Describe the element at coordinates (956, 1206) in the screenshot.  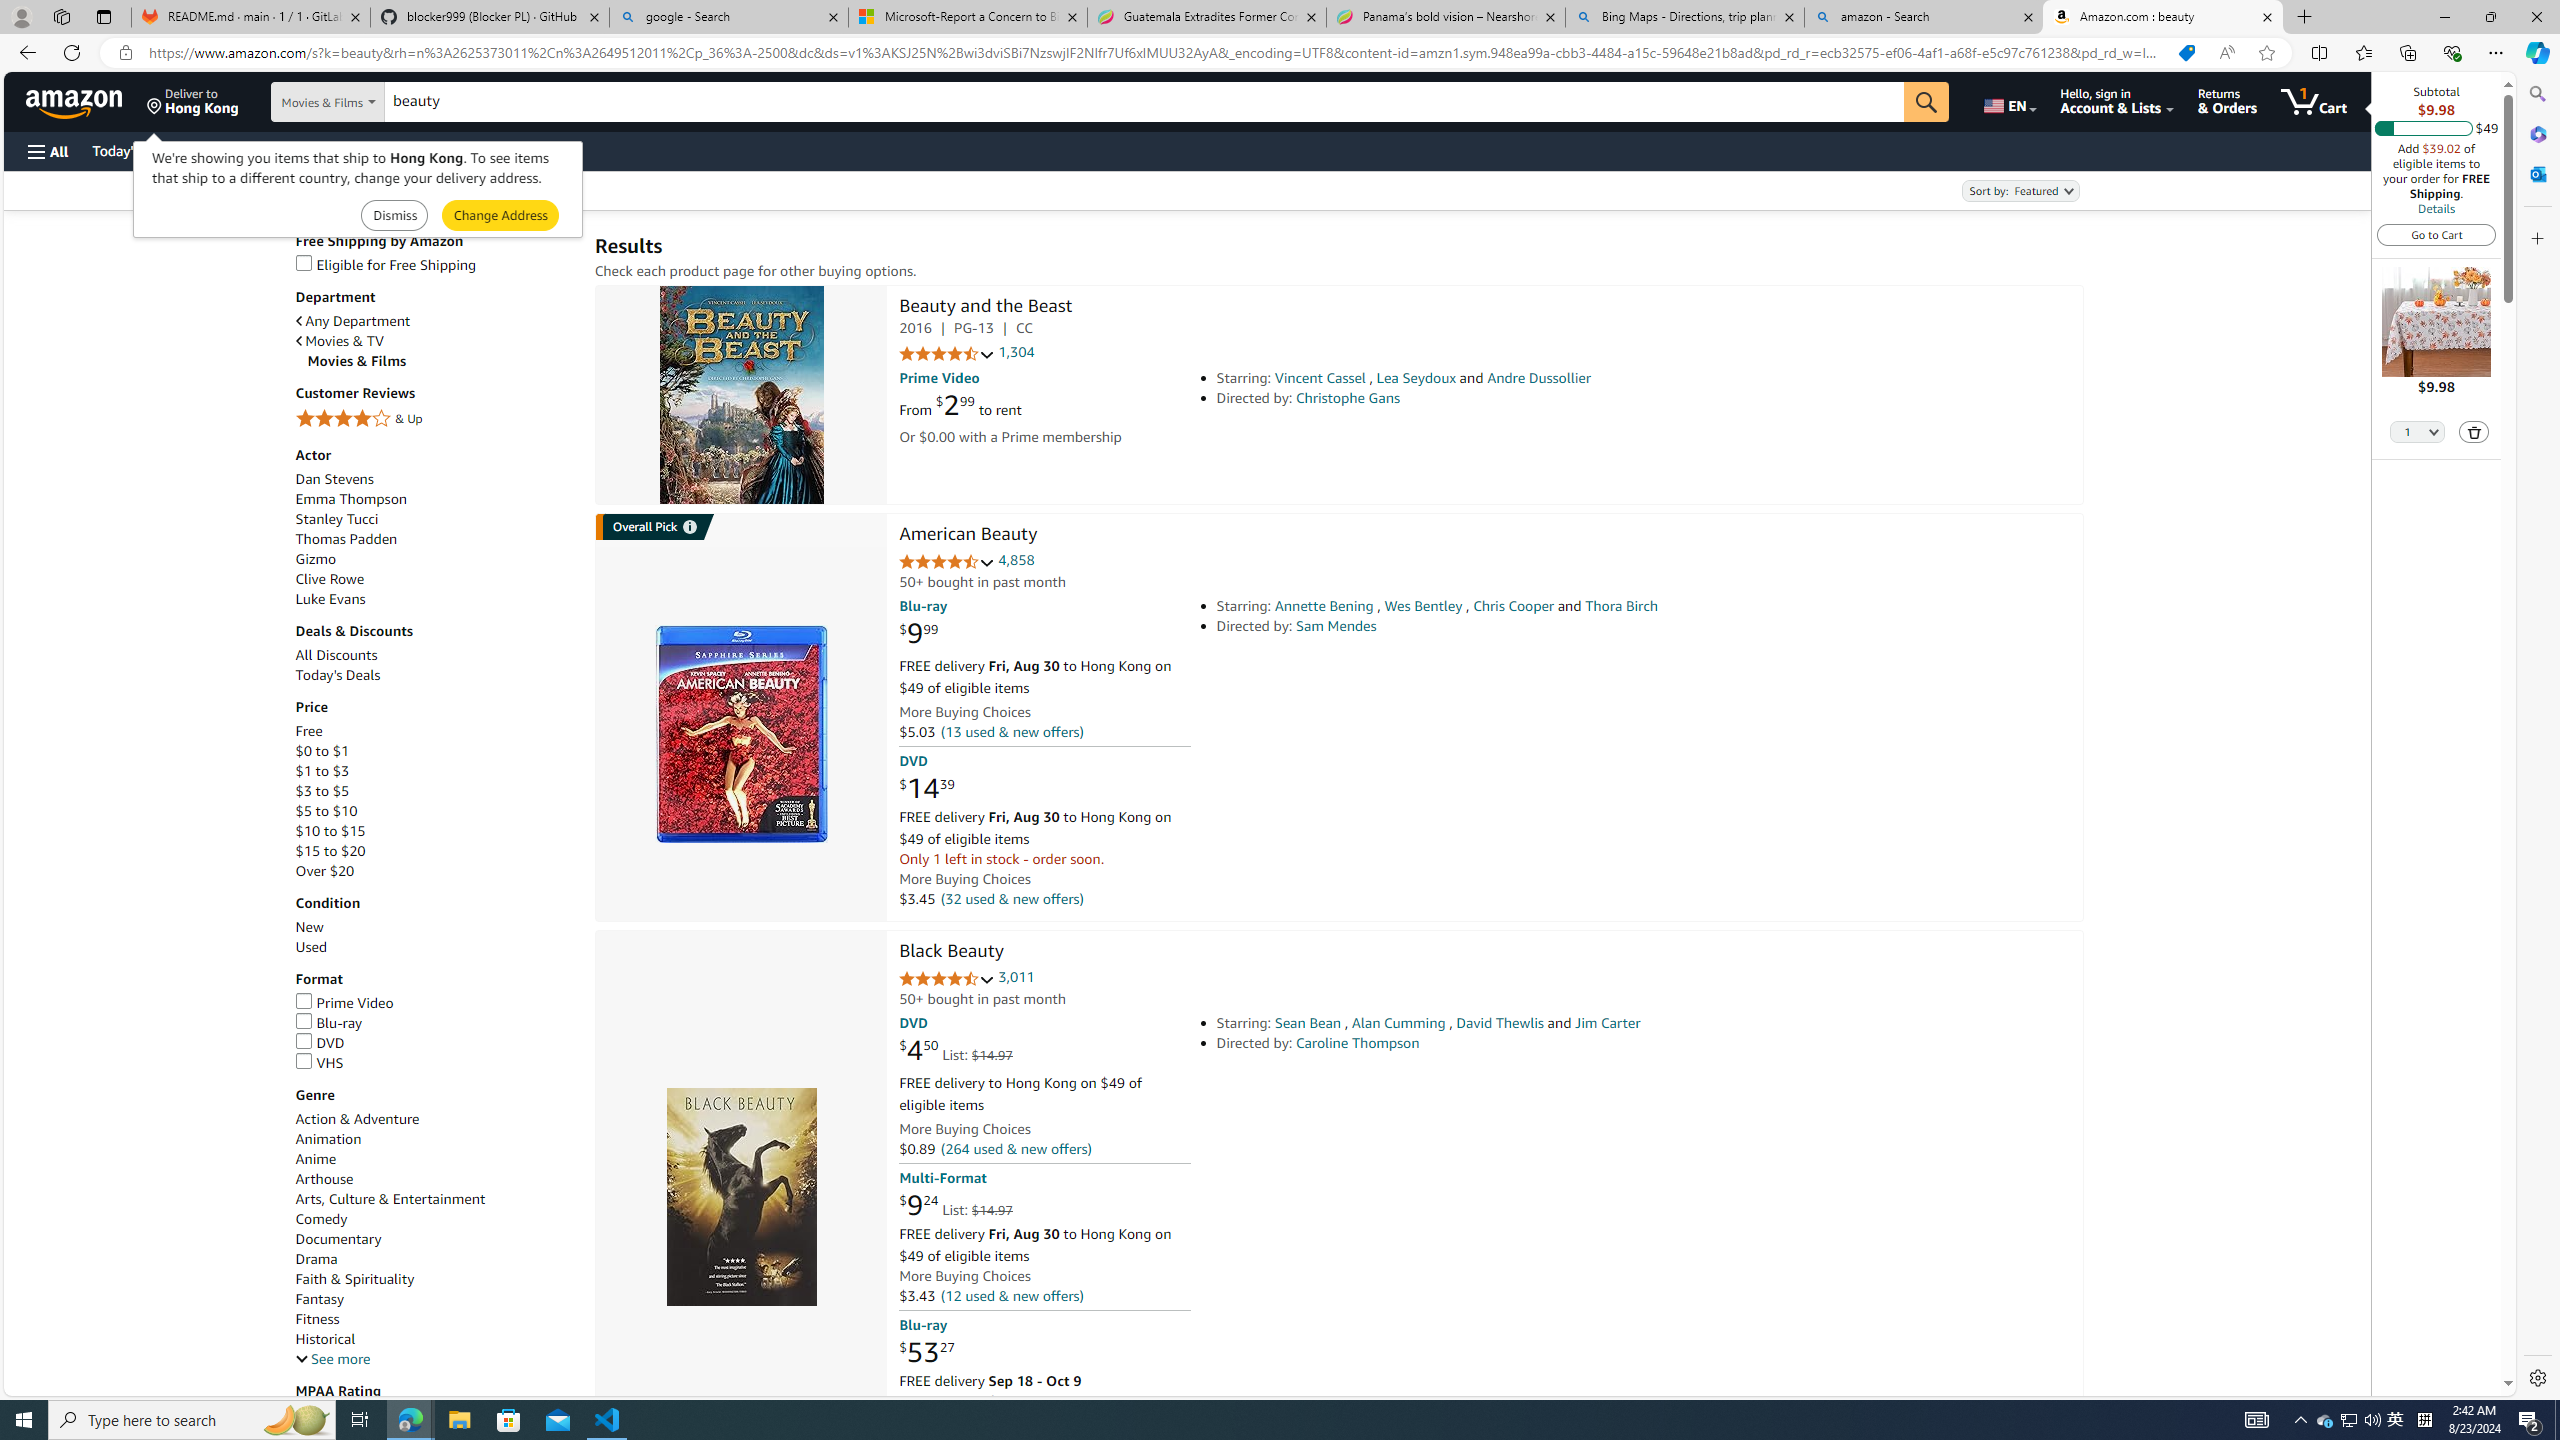
I see `$9.24 List: $14.97` at that location.